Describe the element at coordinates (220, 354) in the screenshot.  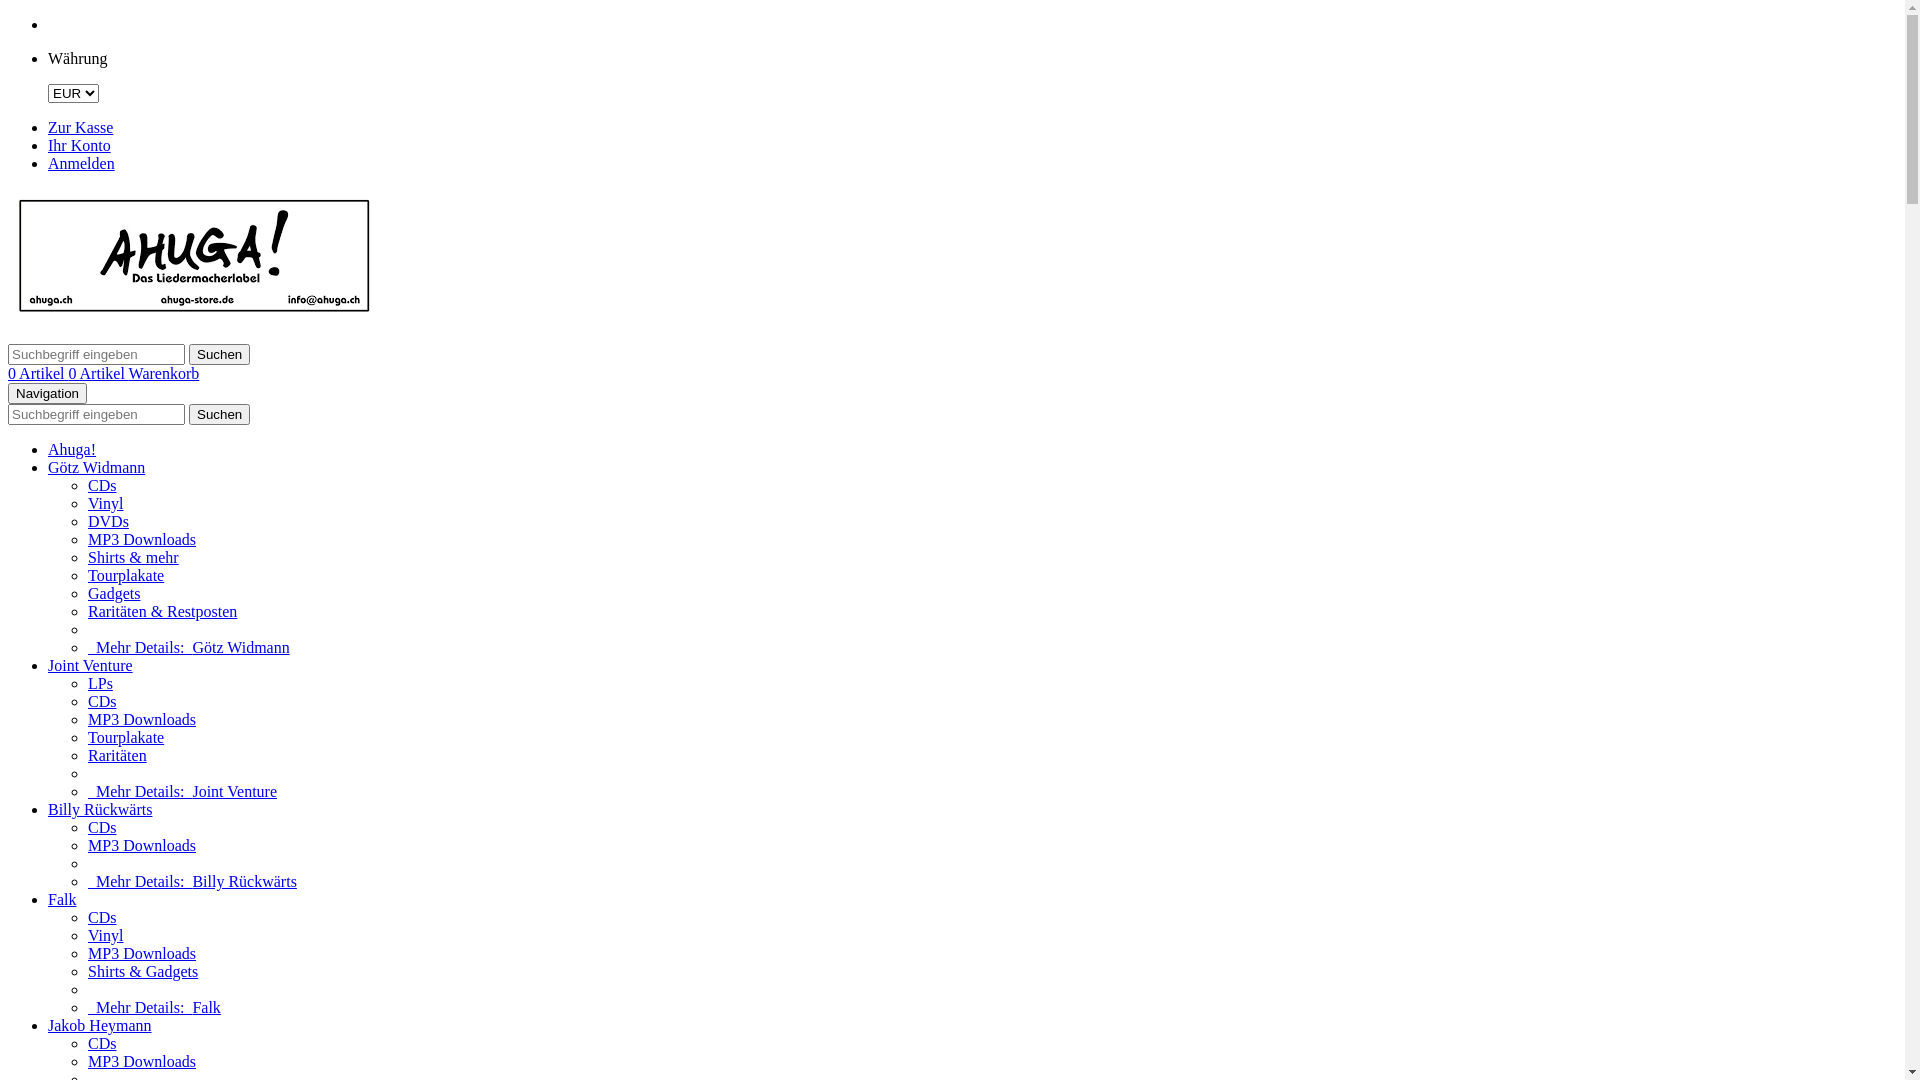
I see `Suchen` at that location.